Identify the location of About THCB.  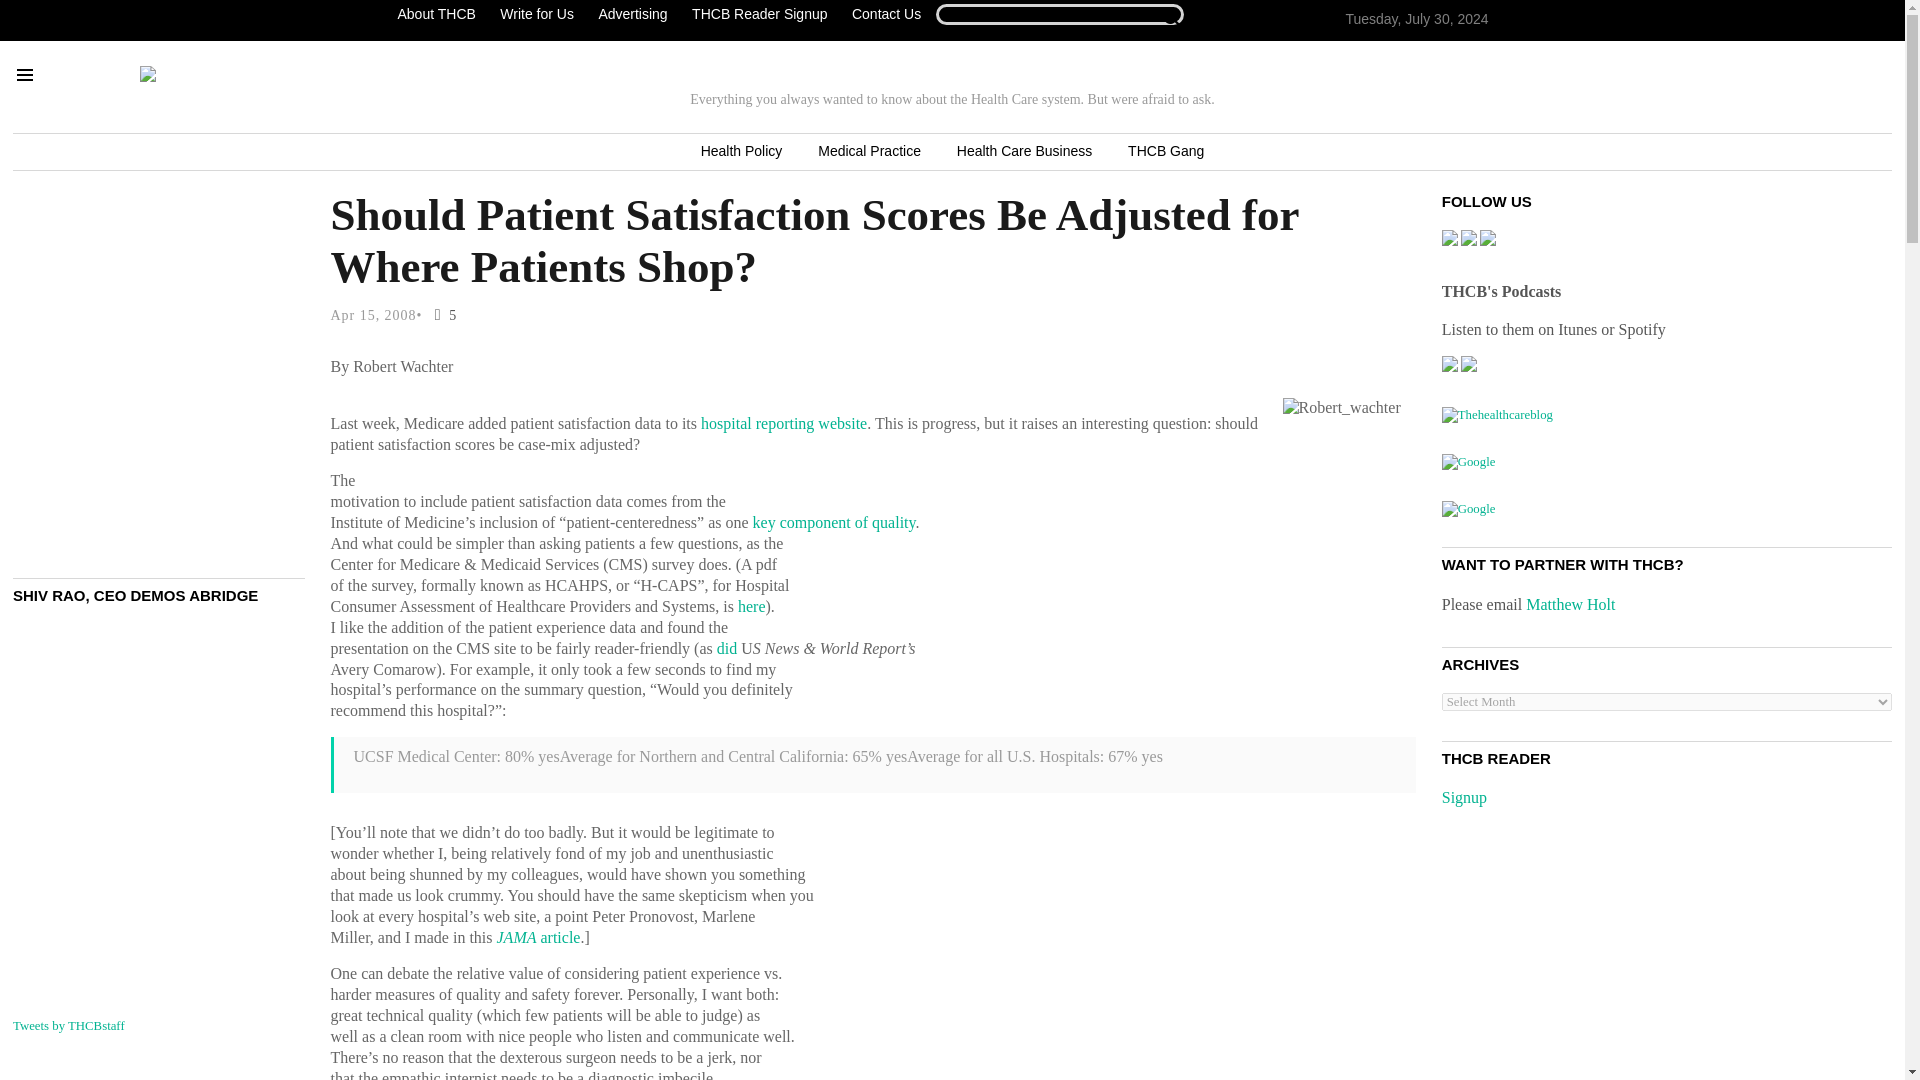
(441, 14).